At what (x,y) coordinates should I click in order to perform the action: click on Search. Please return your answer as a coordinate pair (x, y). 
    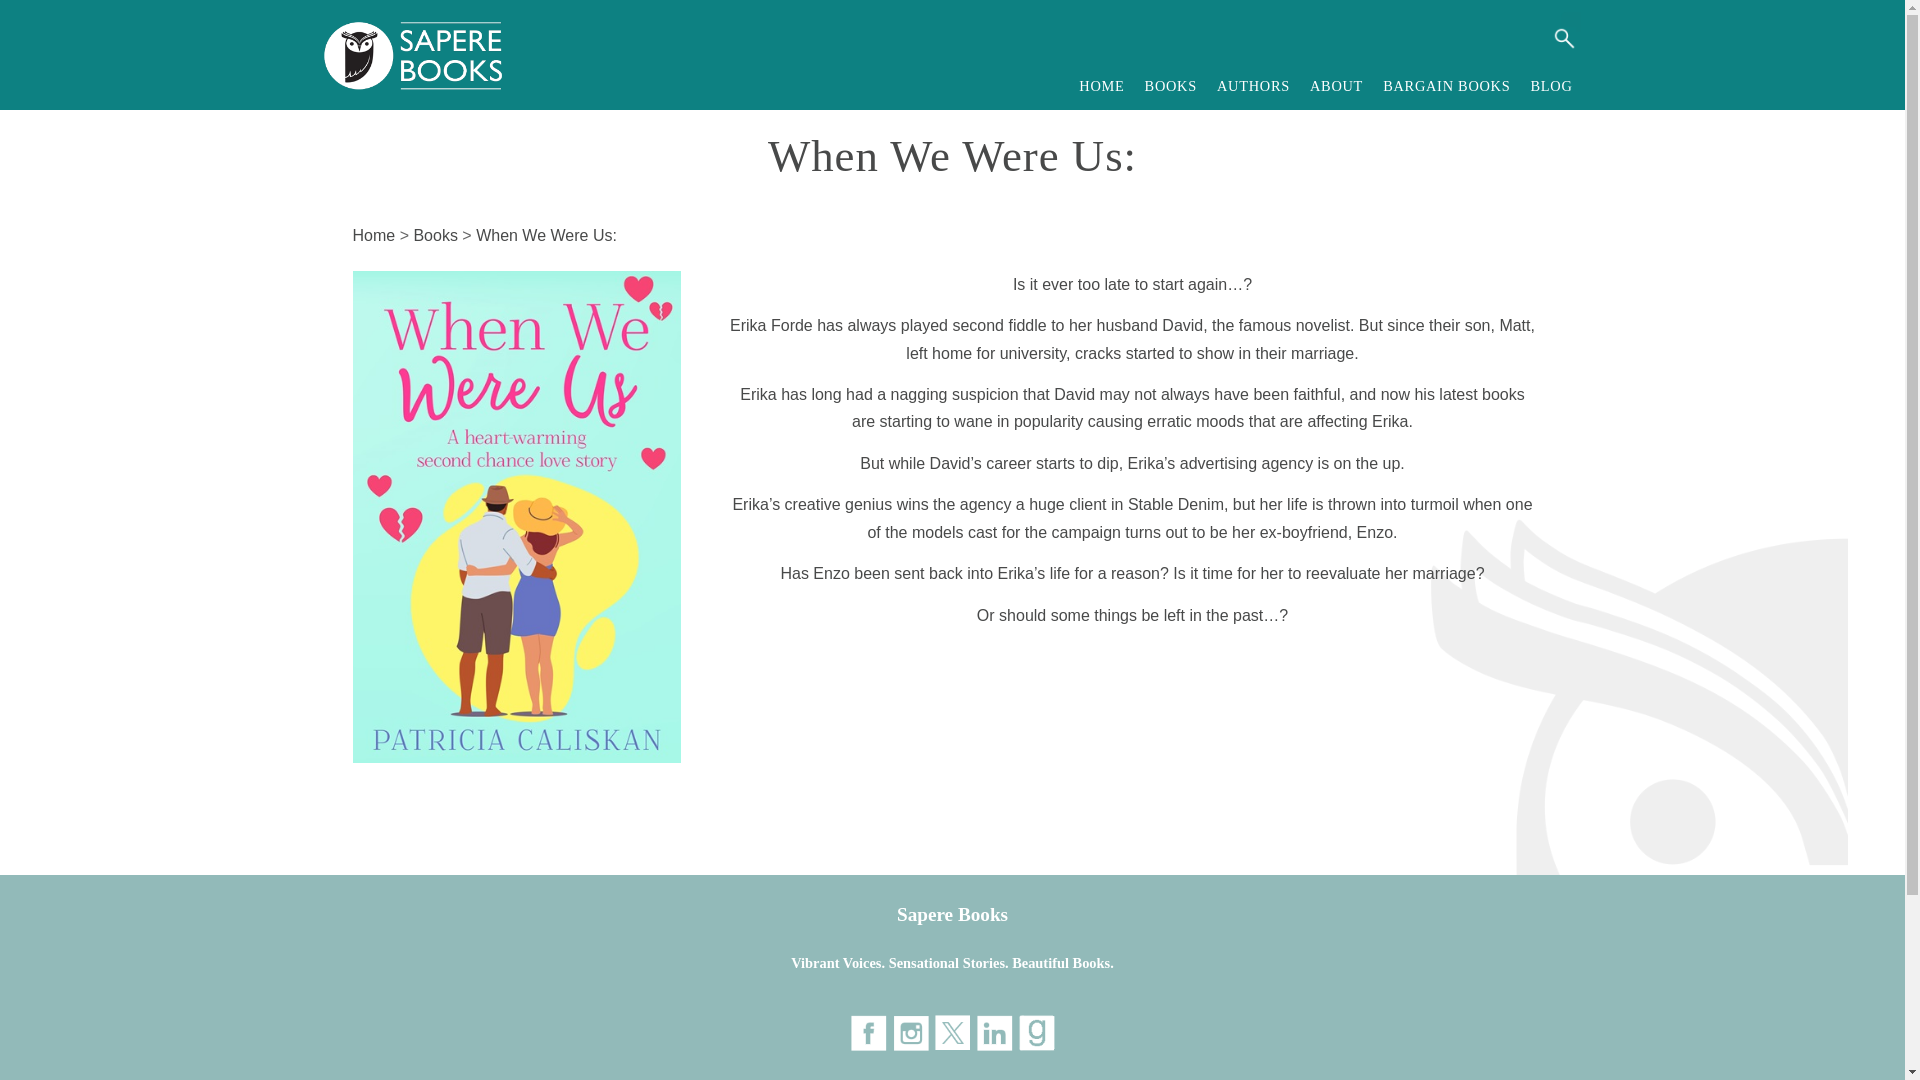
    Looking at the image, I should click on (1562, 38).